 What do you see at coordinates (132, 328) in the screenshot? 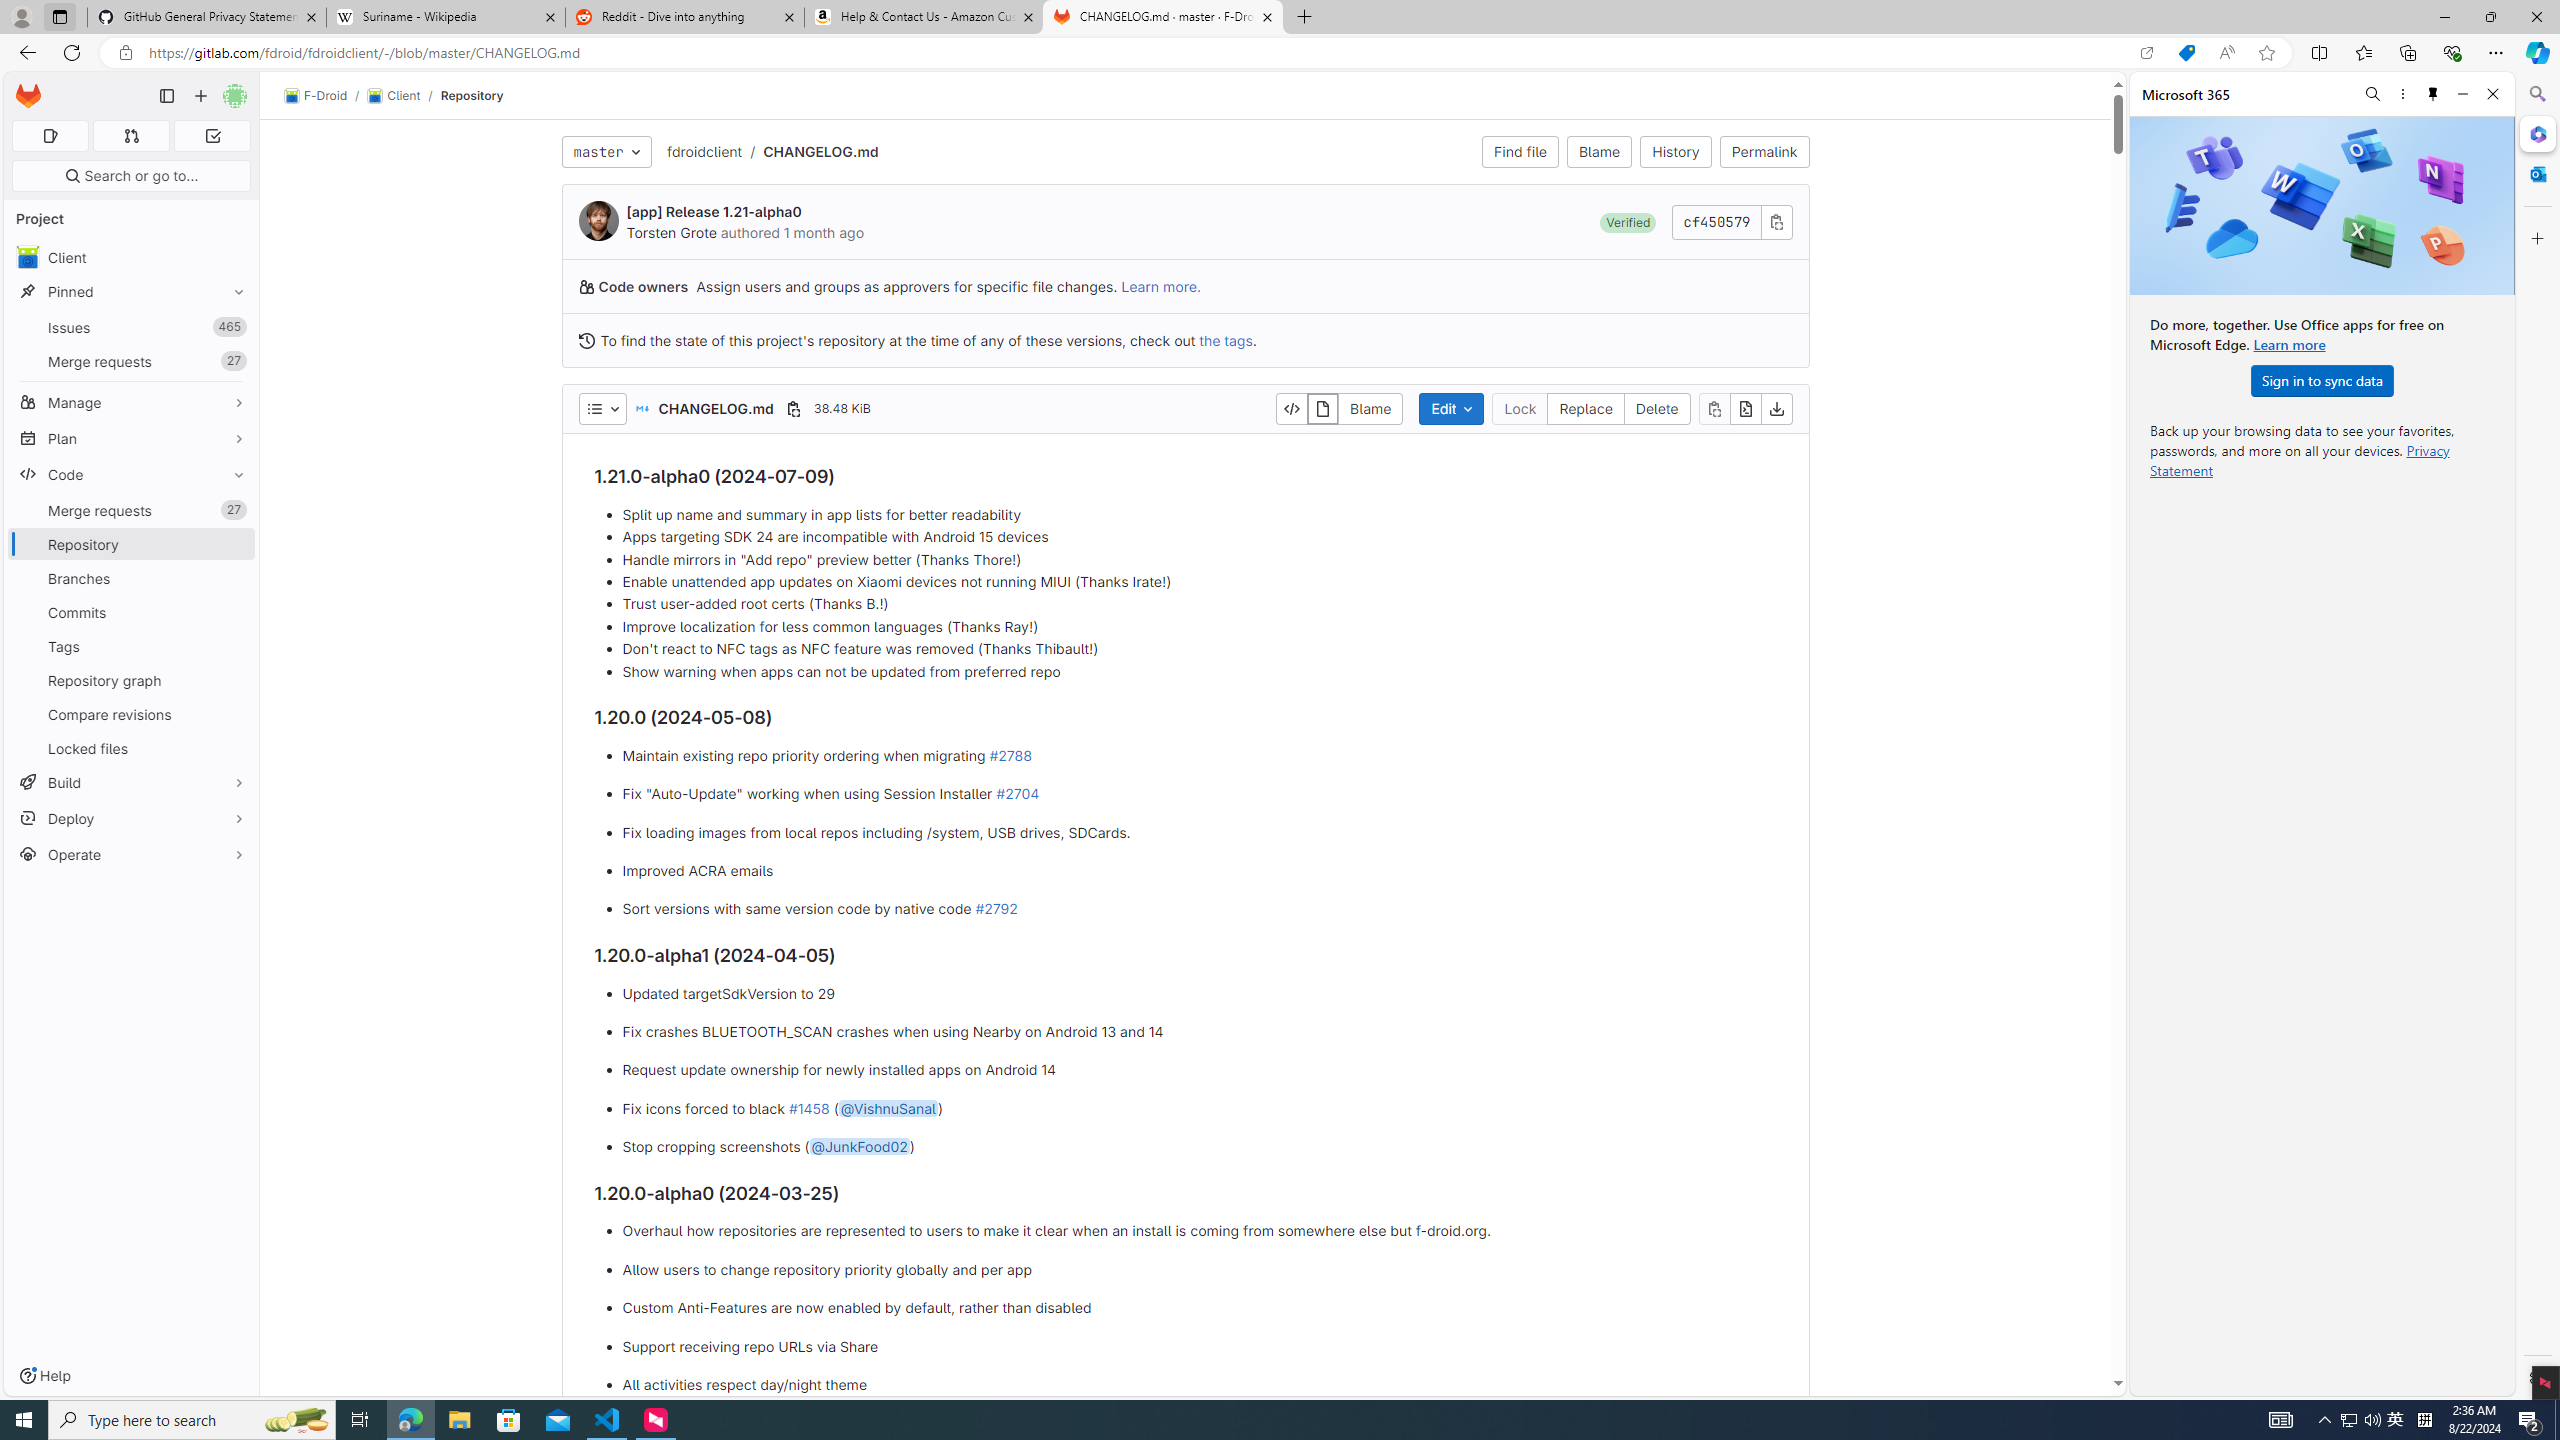
I see `Issues465` at bounding box center [132, 328].